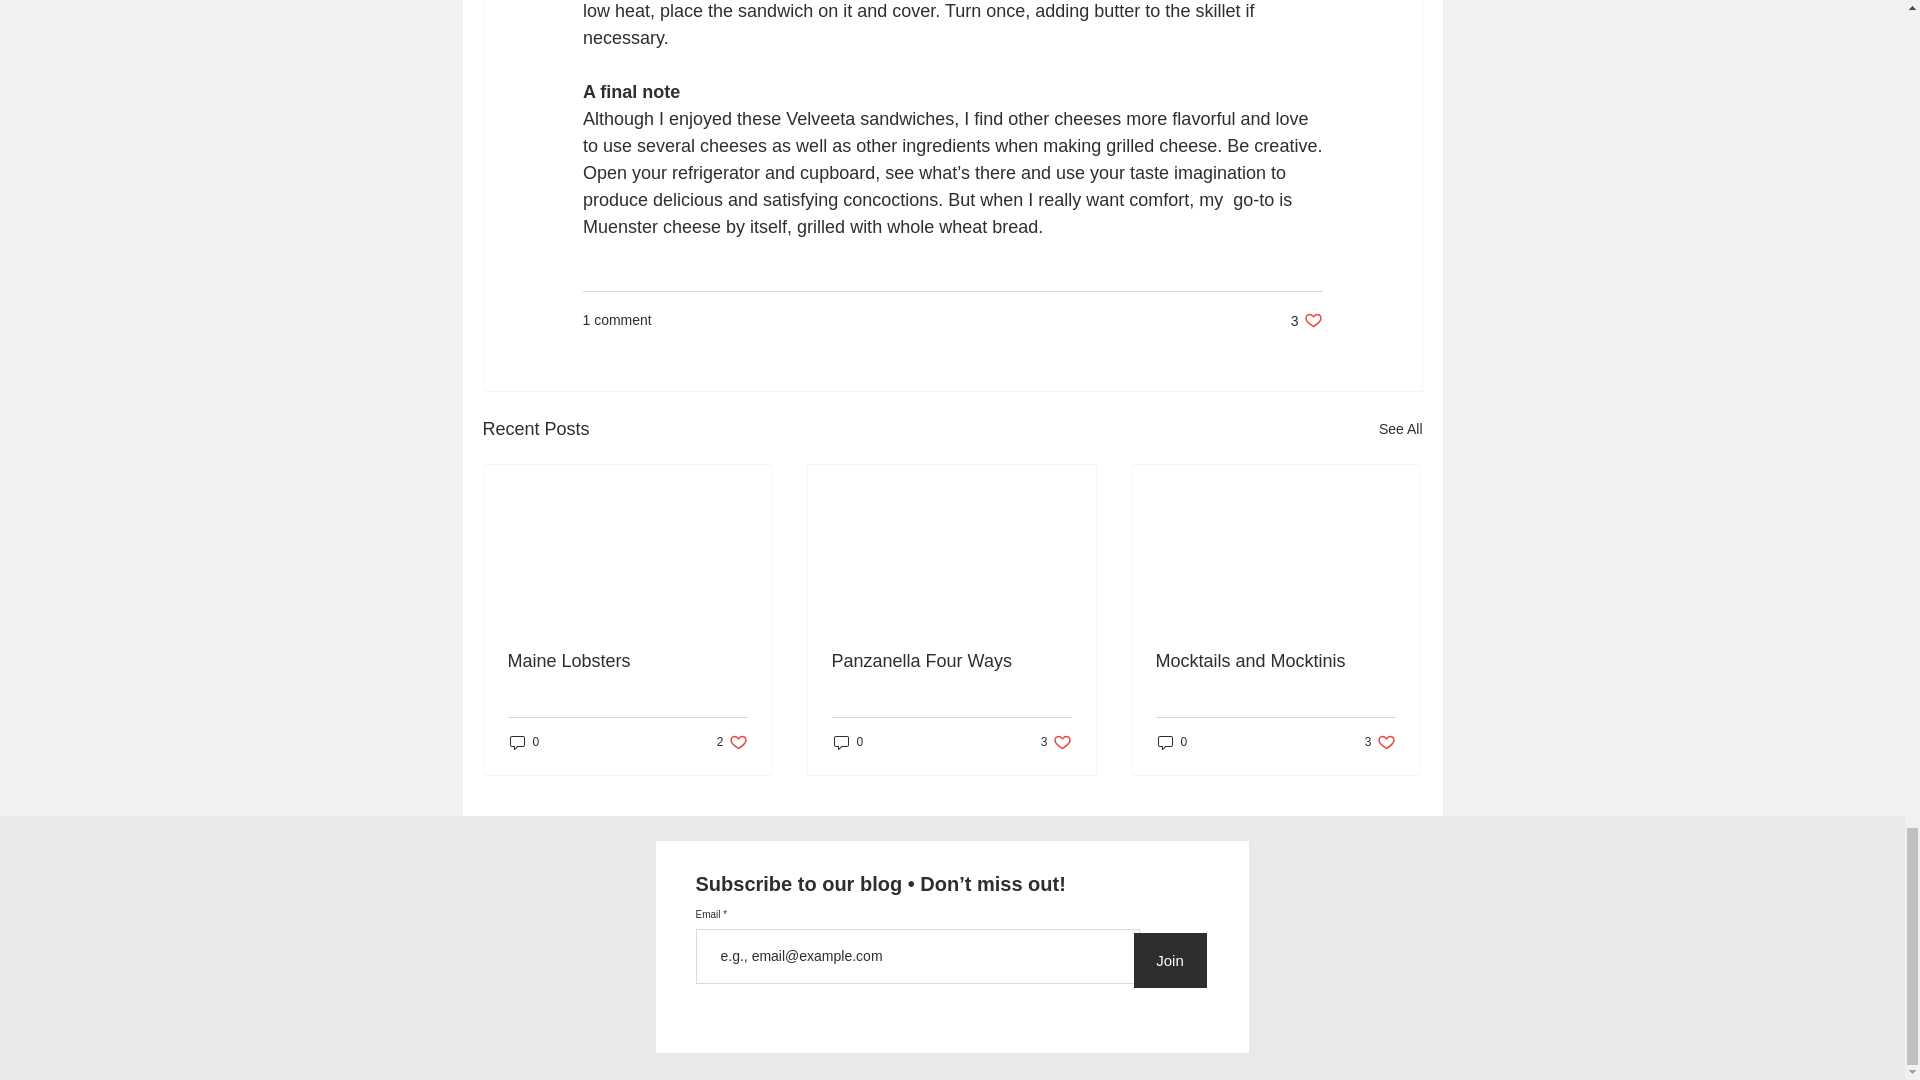  I want to click on Maine Lobsters, so click(1380, 742).